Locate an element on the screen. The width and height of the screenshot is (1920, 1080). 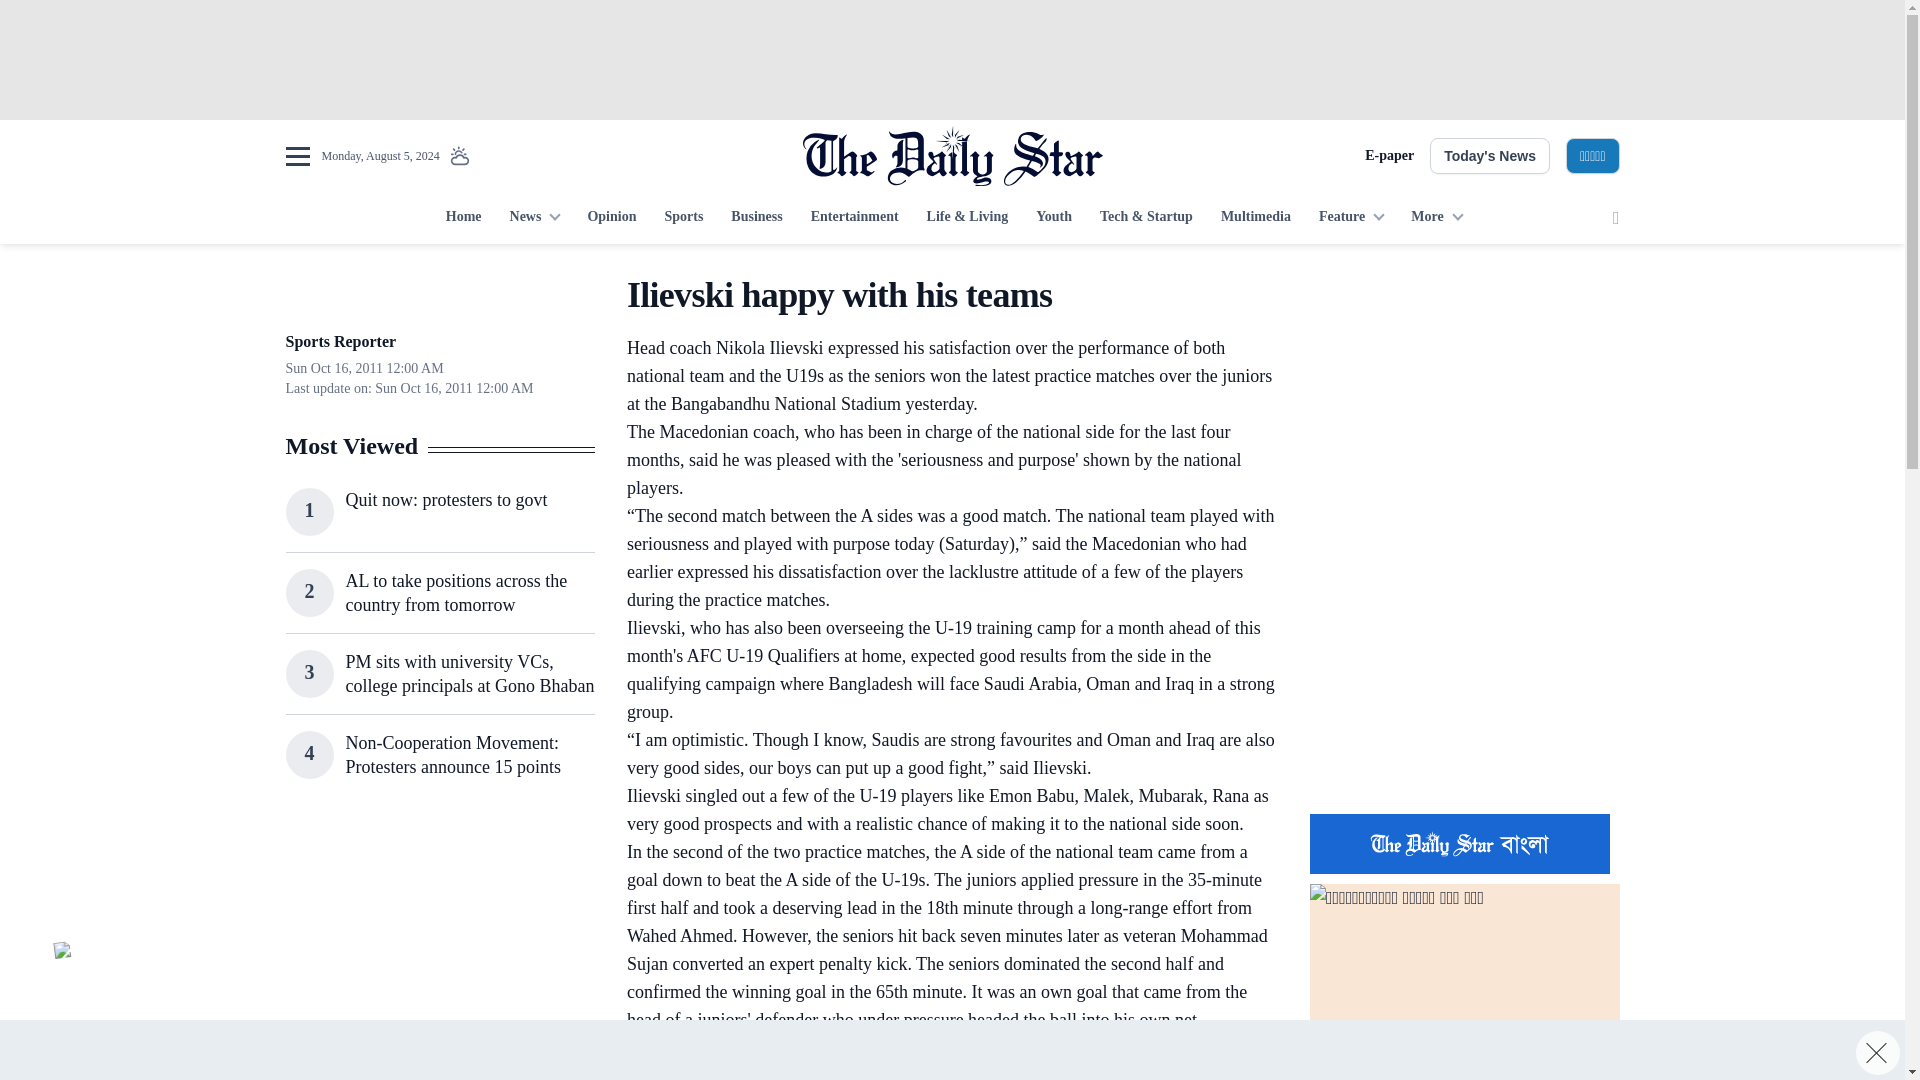
Home is located at coordinates (463, 218).